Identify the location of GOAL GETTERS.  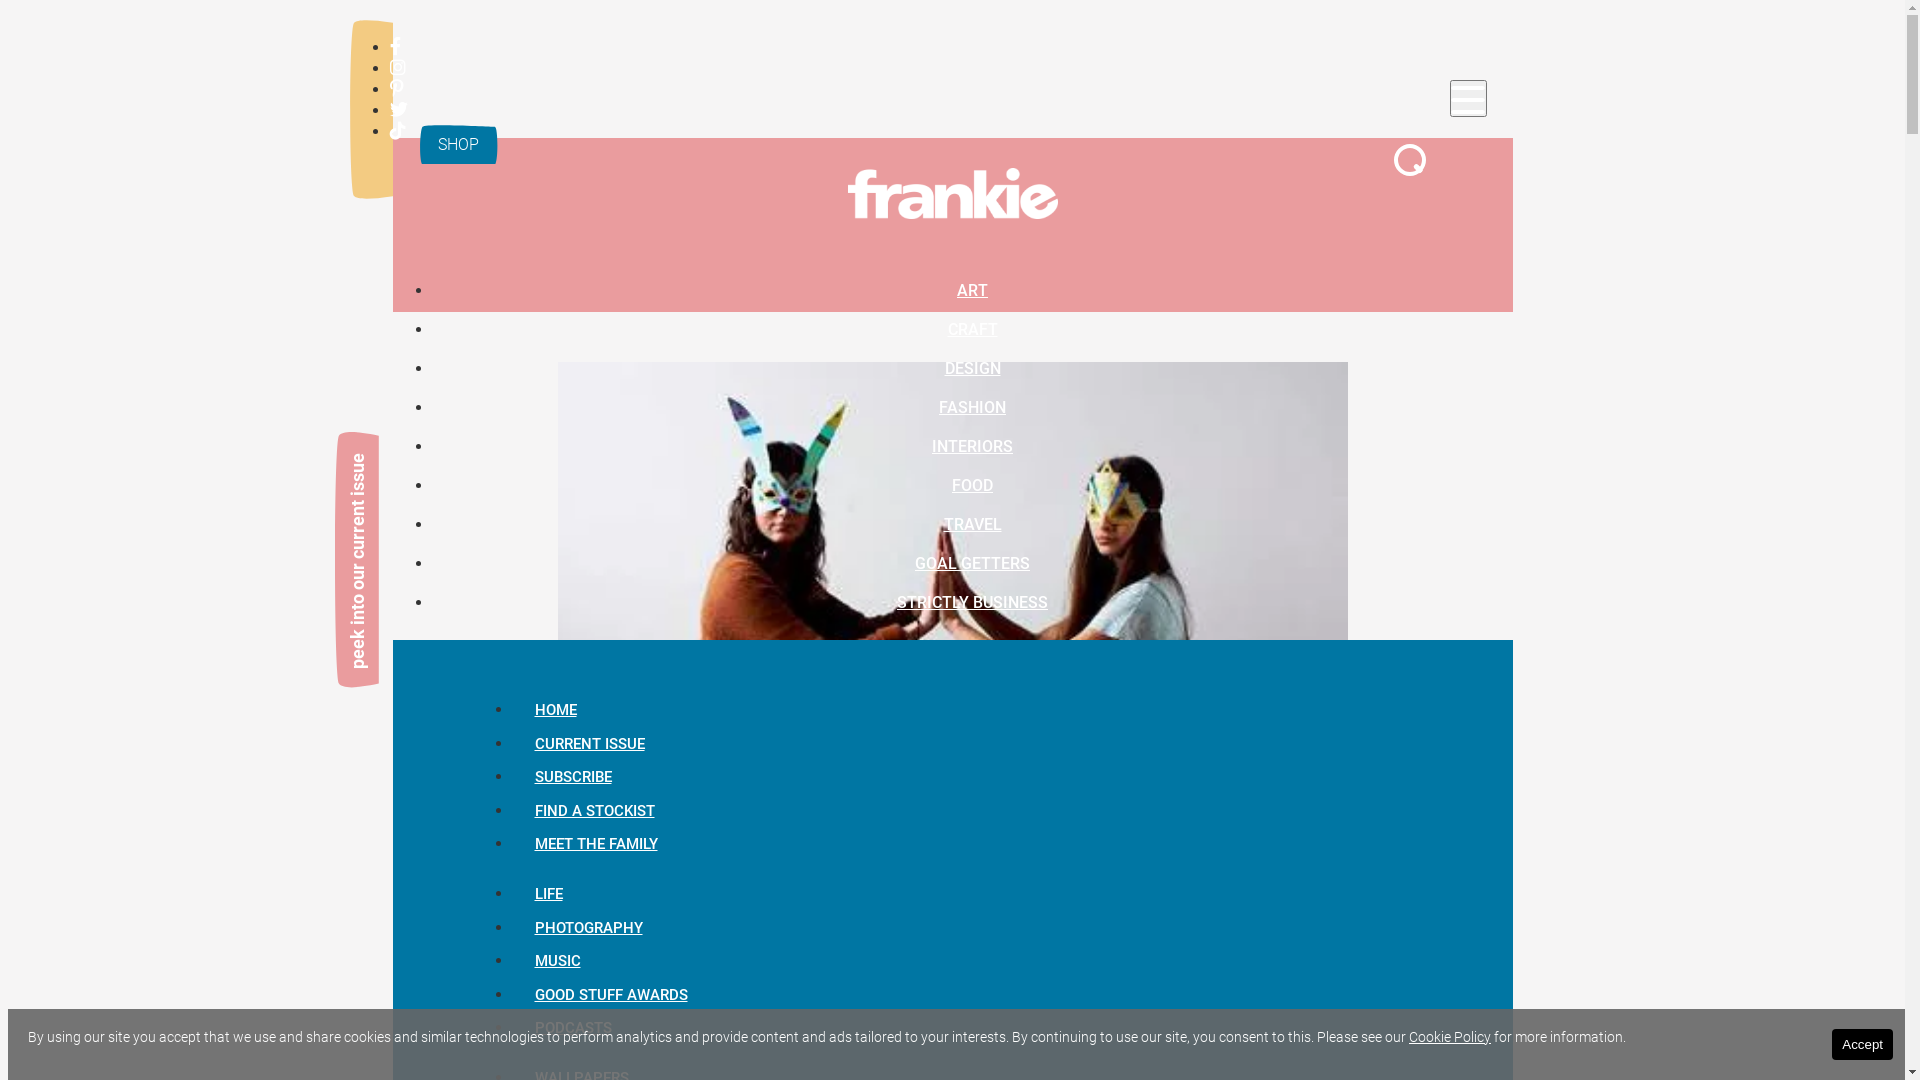
(972, 562).